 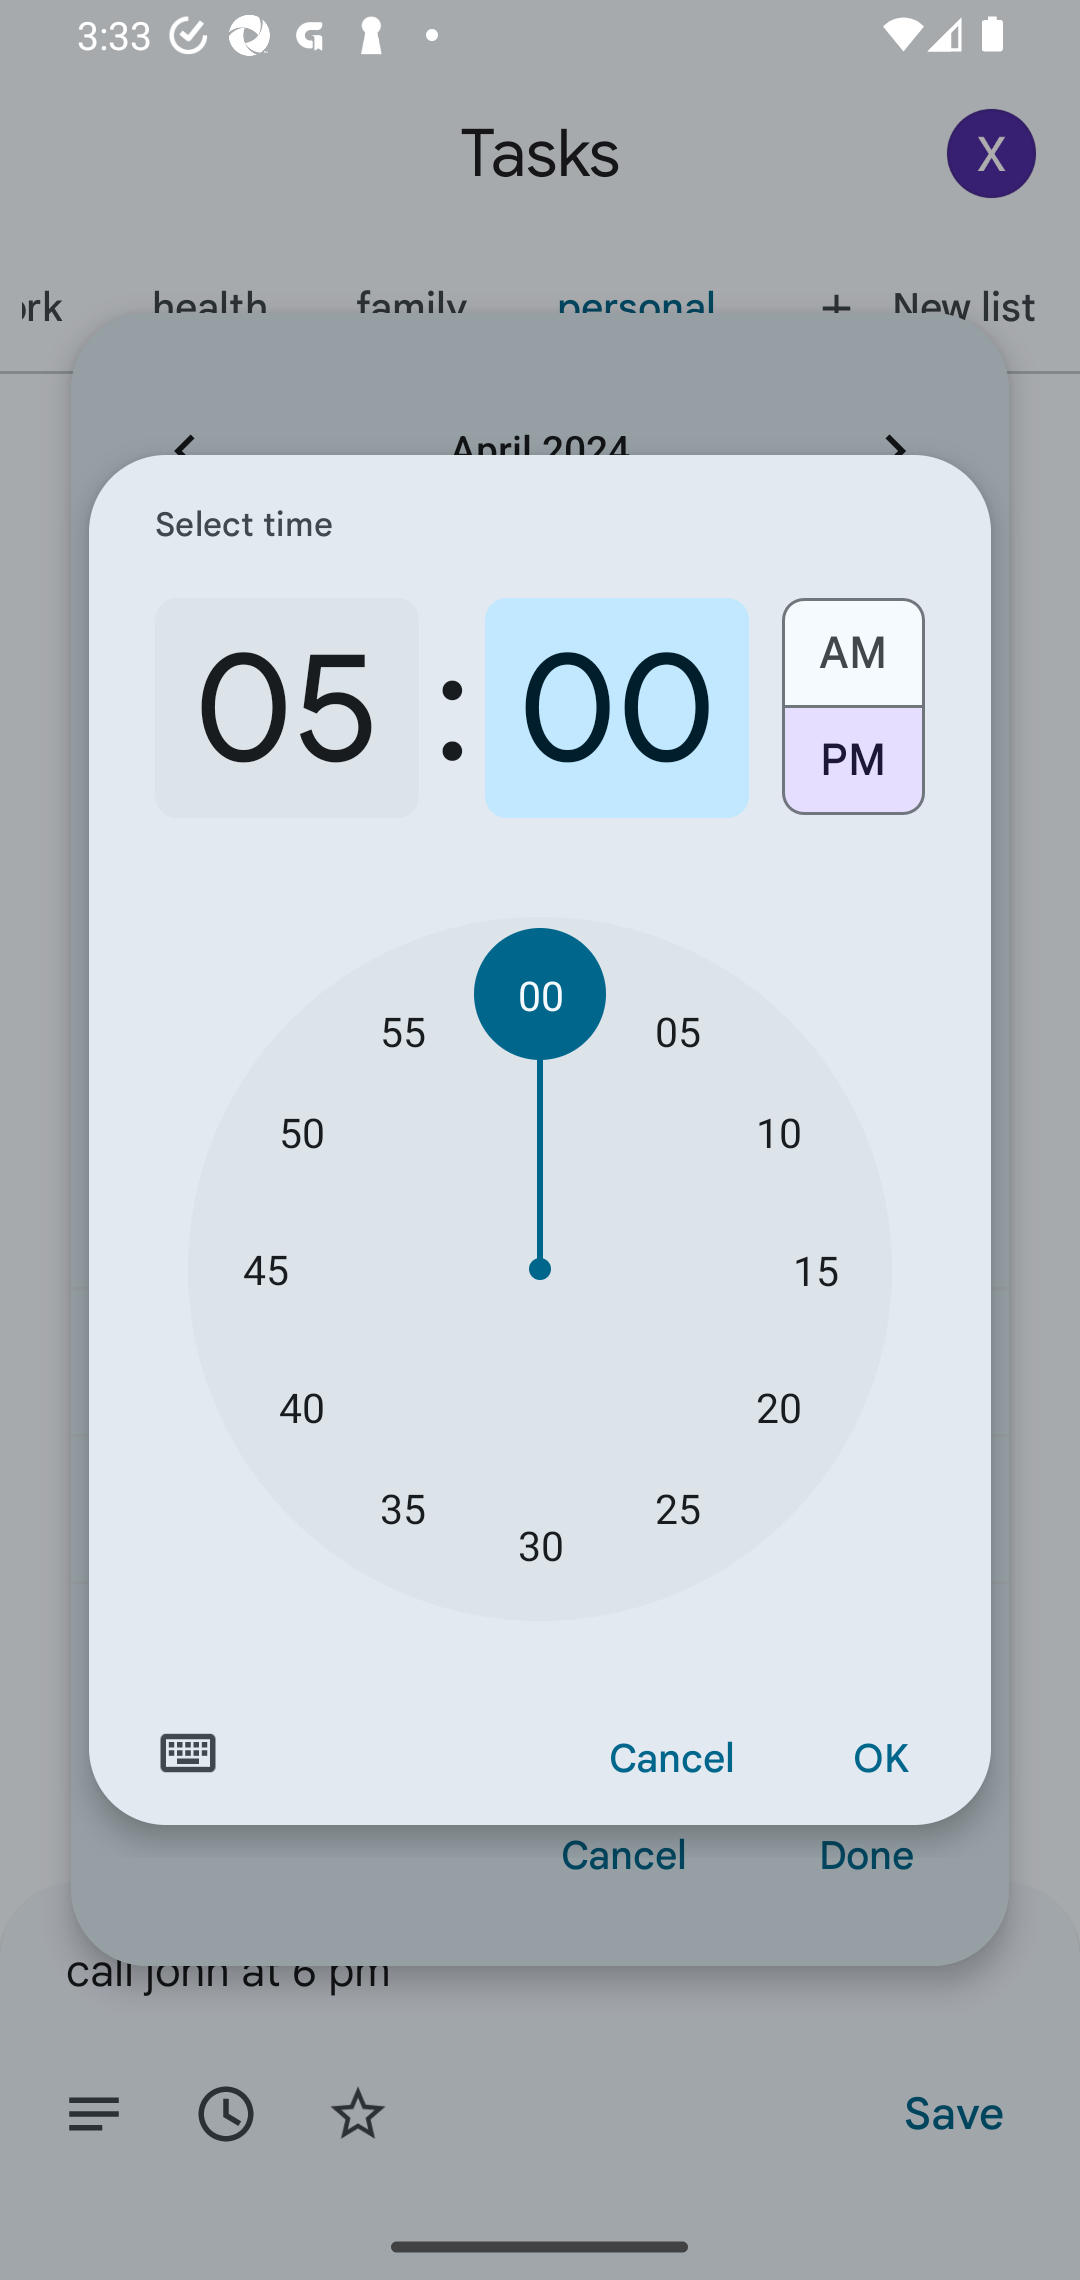 I want to click on Switch to text input mode for the time input., so click(x=188, y=1753).